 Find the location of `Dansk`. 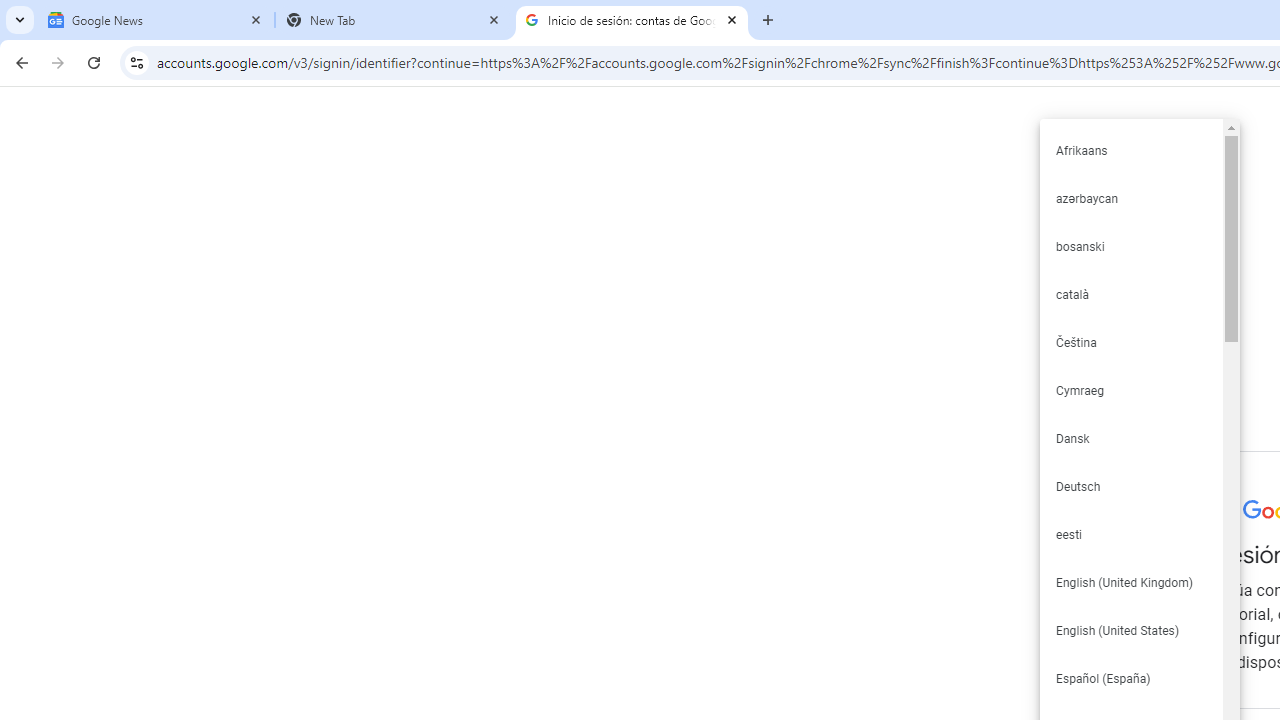

Dansk is located at coordinates (1130, 438).